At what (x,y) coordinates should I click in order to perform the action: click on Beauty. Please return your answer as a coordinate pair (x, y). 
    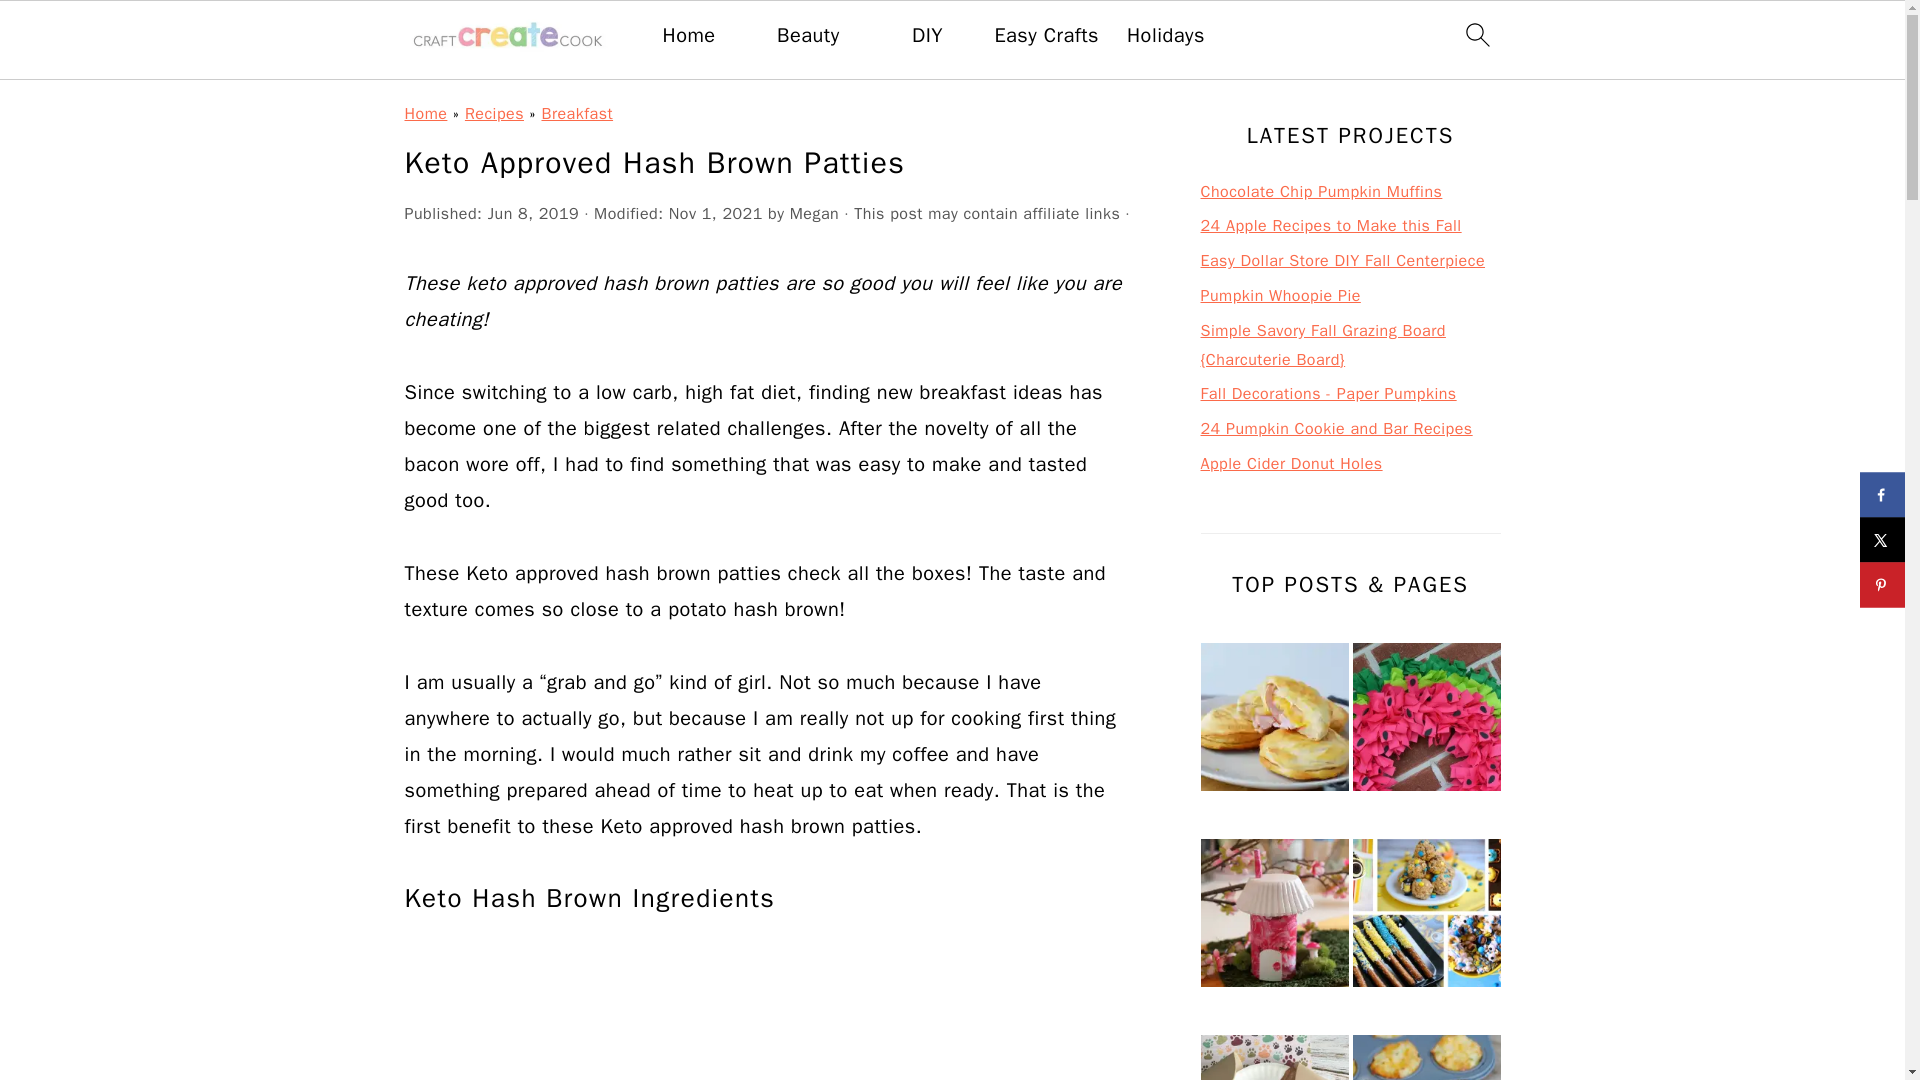
    Looking at the image, I should click on (808, 35).